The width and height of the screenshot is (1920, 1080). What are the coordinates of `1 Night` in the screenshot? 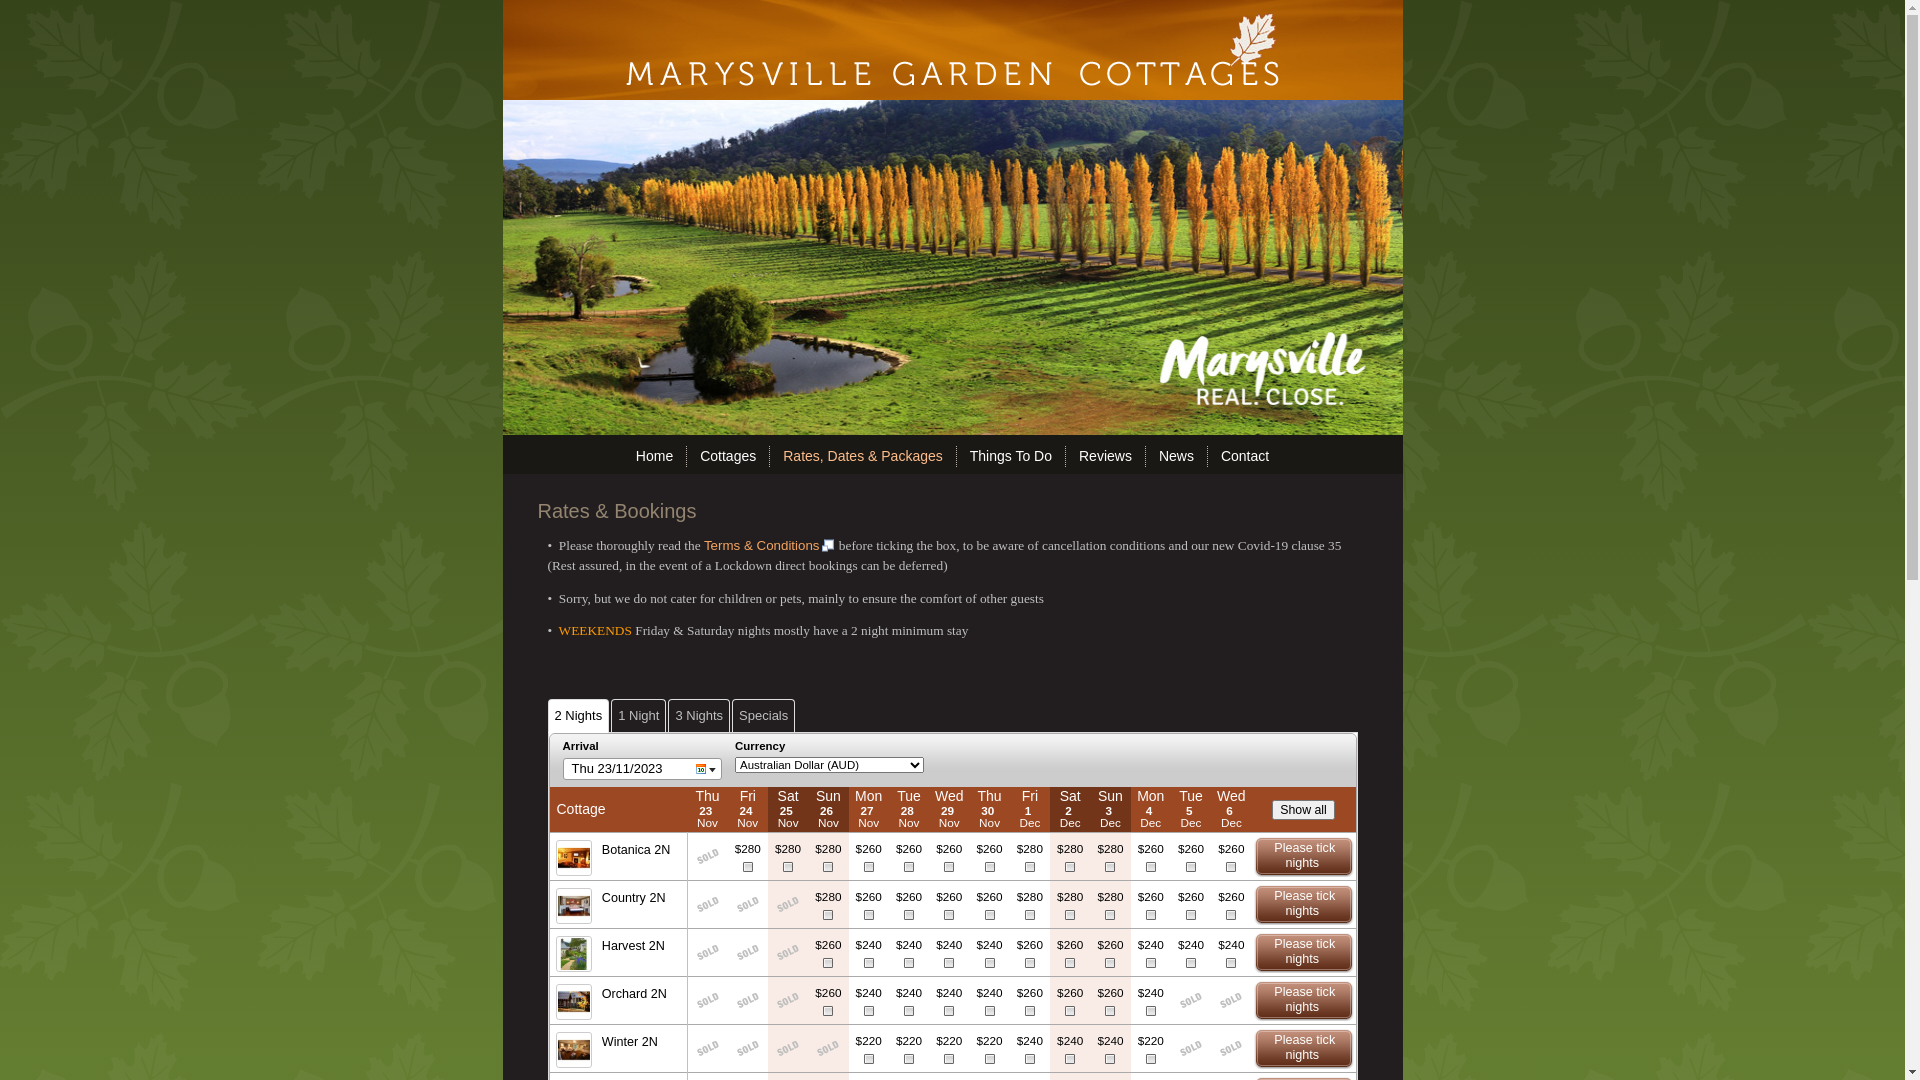 It's located at (638, 716).